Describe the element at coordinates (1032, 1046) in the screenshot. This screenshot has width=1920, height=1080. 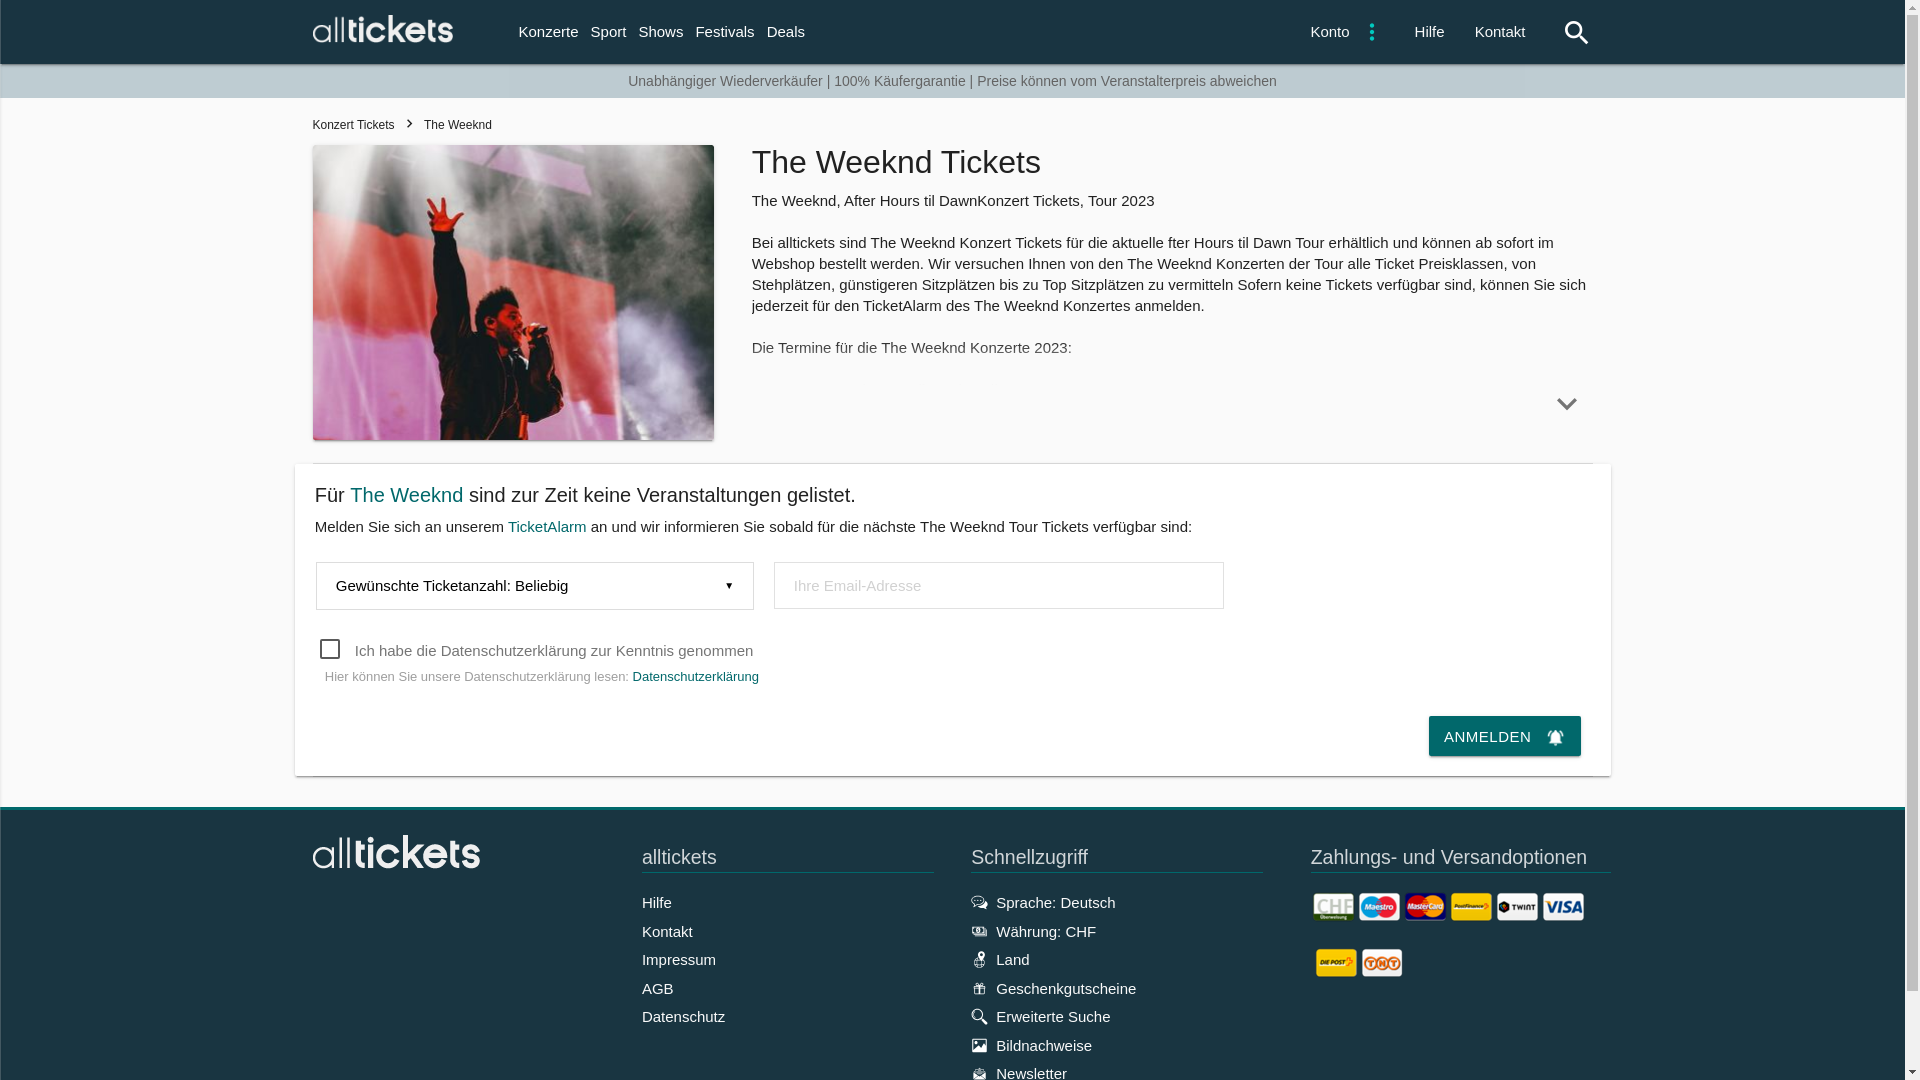
I see `Bildnachweise` at that location.